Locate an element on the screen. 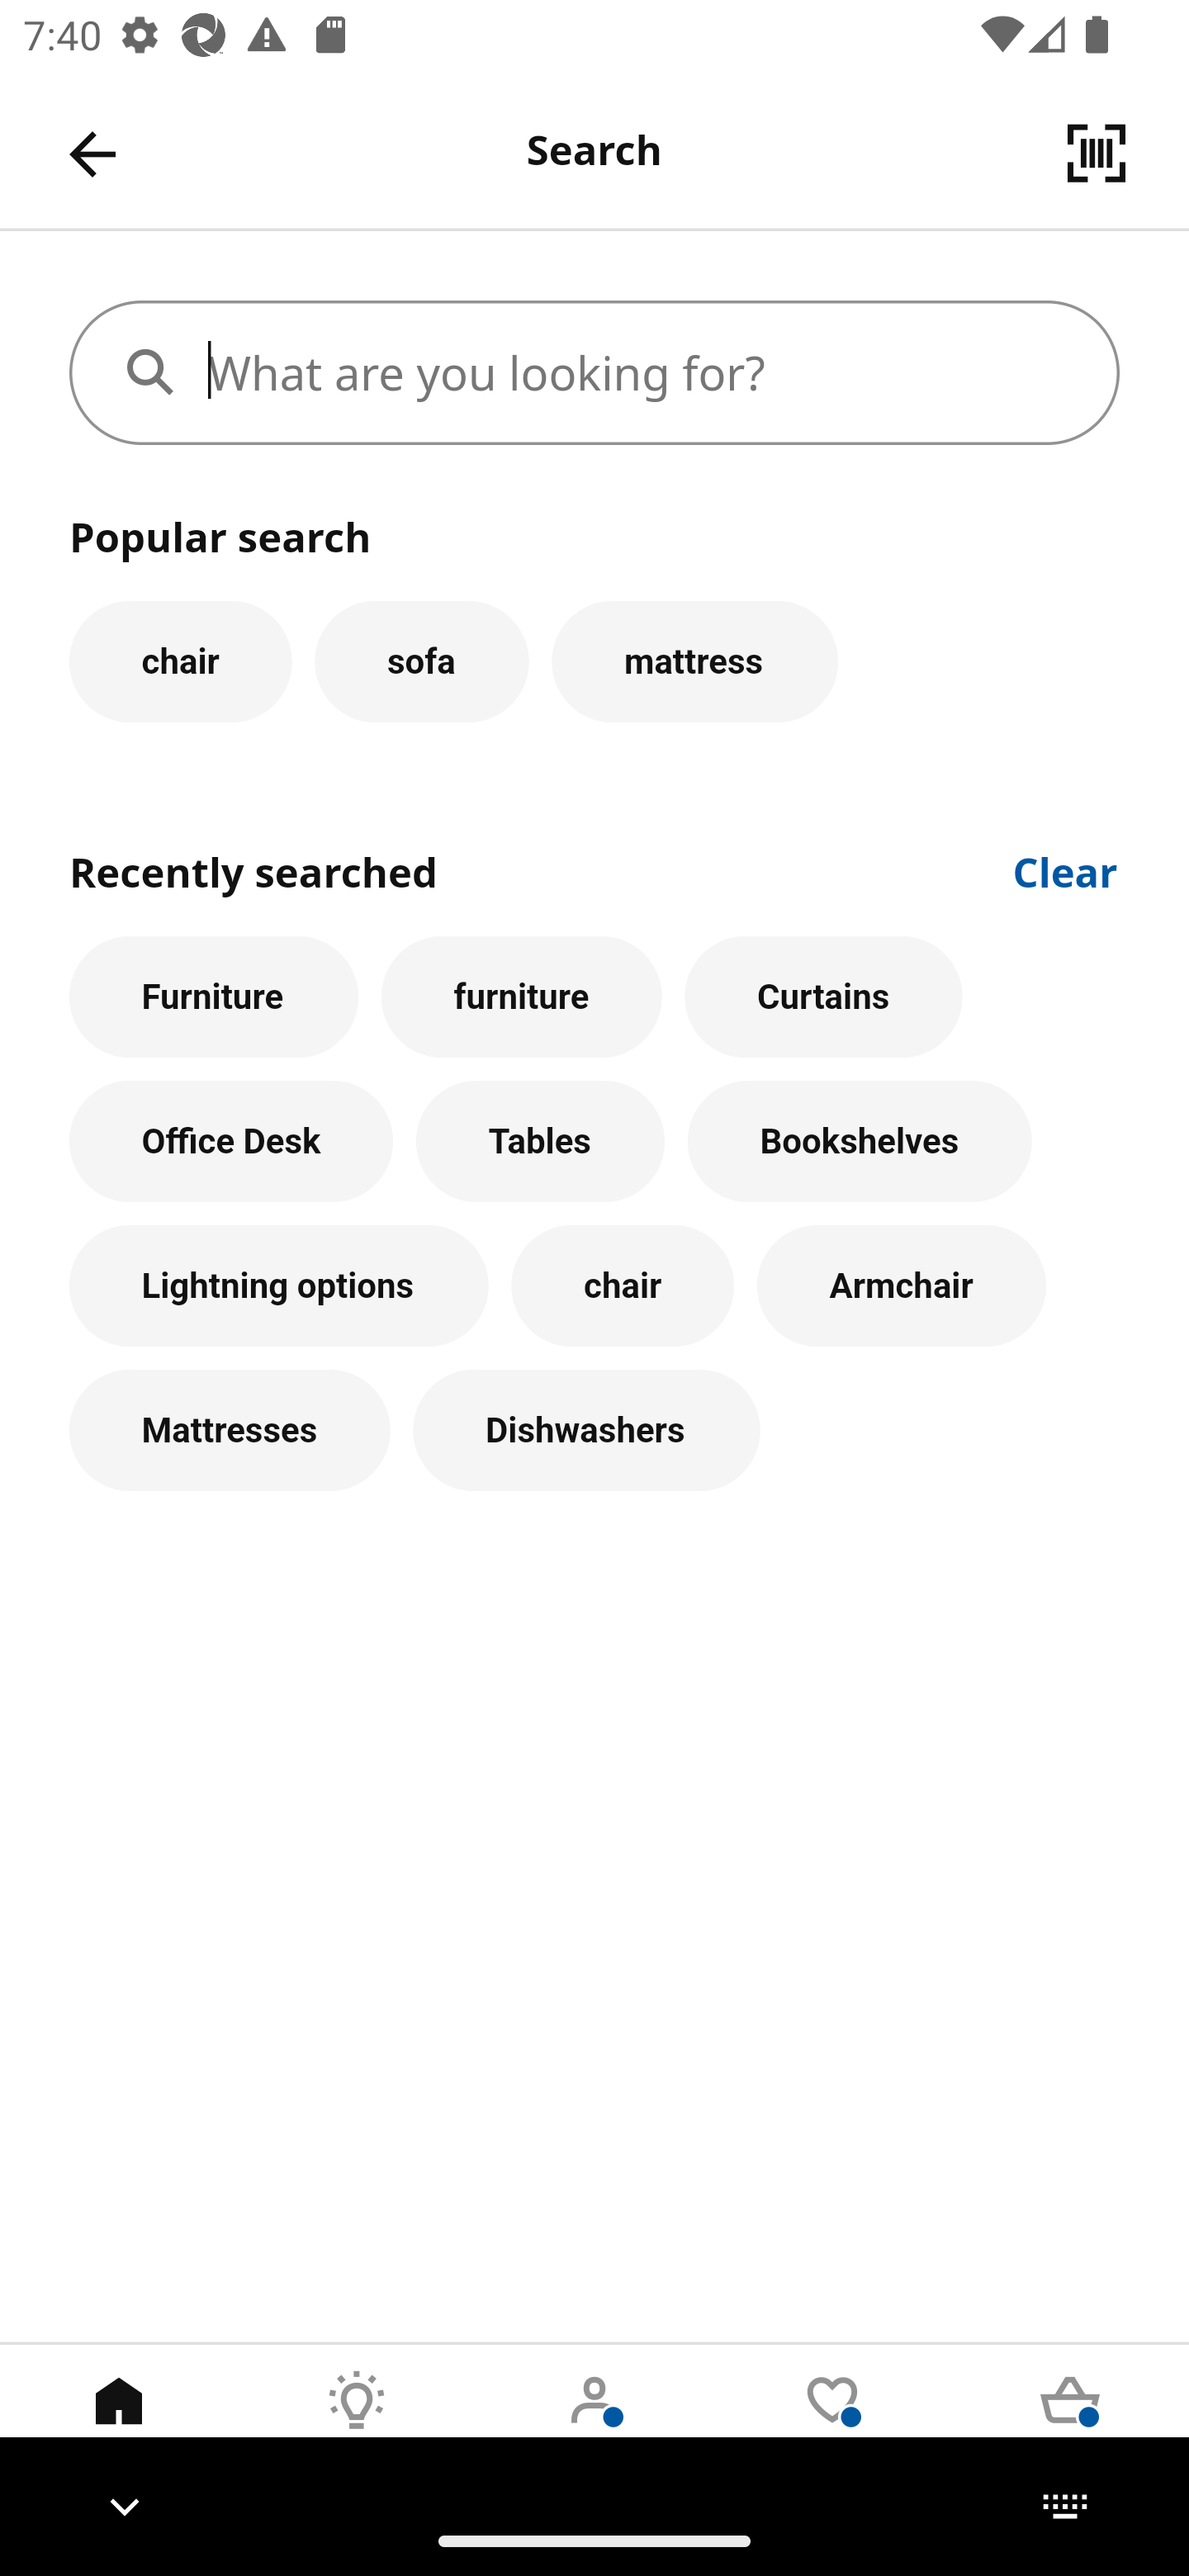 The image size is (1189, 2576). sofa is located at coordinates (421, 661).